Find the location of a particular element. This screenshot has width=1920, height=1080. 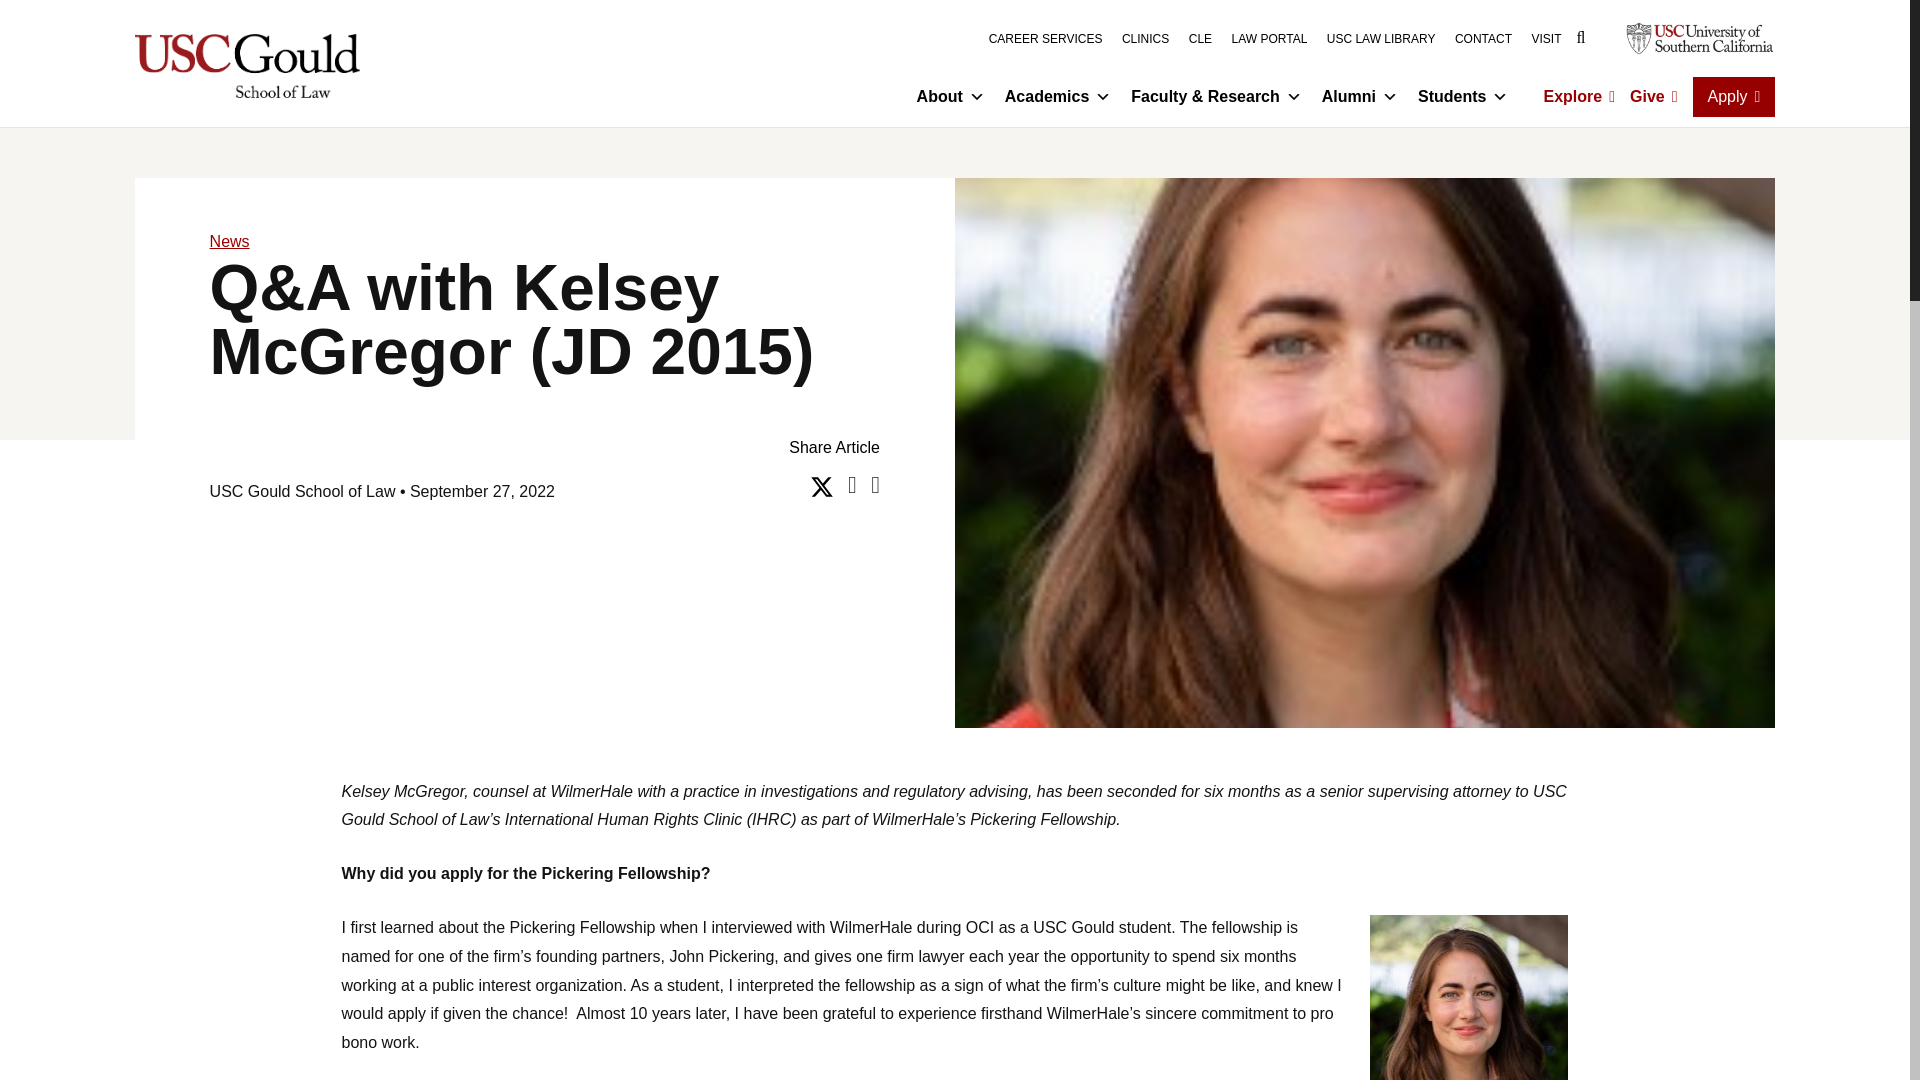

VISIT is located at coordinates (1545, 39).